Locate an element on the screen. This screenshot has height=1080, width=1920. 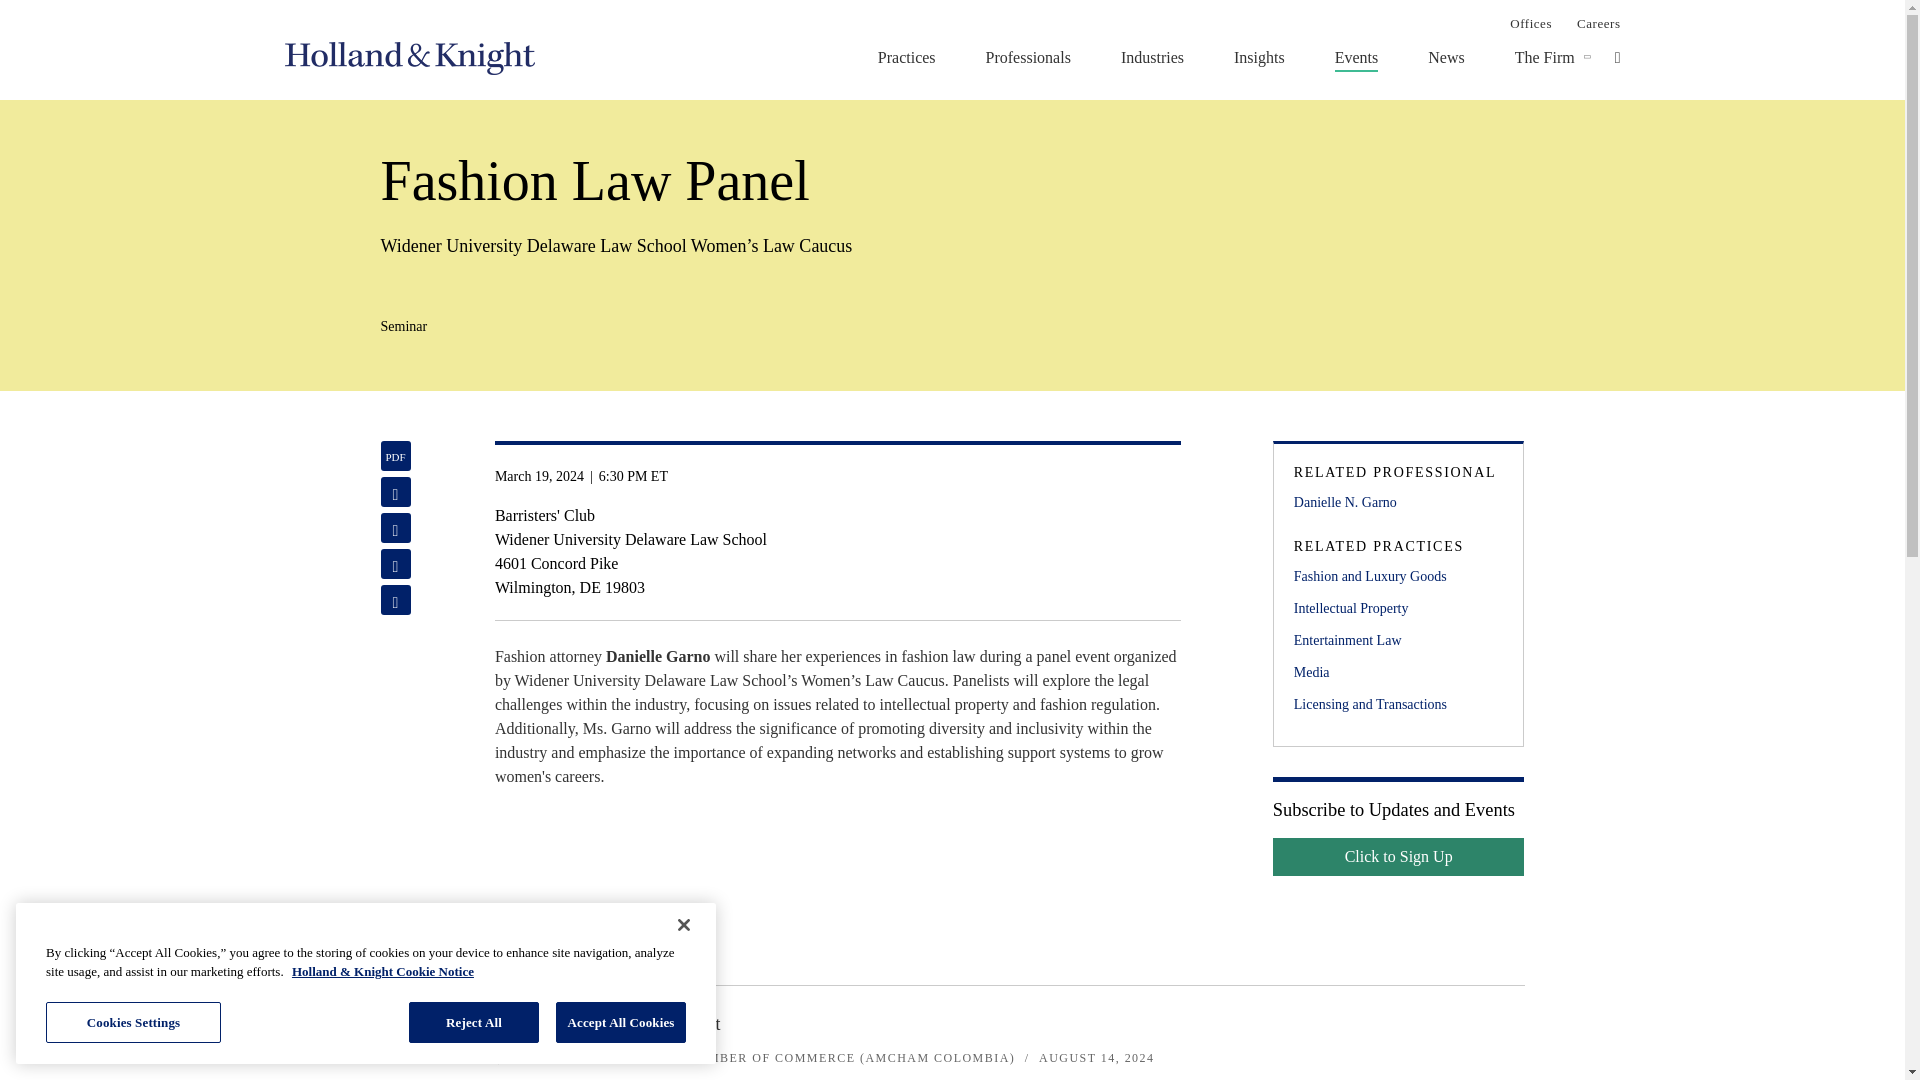
The Firm is located at coordinates (1544, 57).